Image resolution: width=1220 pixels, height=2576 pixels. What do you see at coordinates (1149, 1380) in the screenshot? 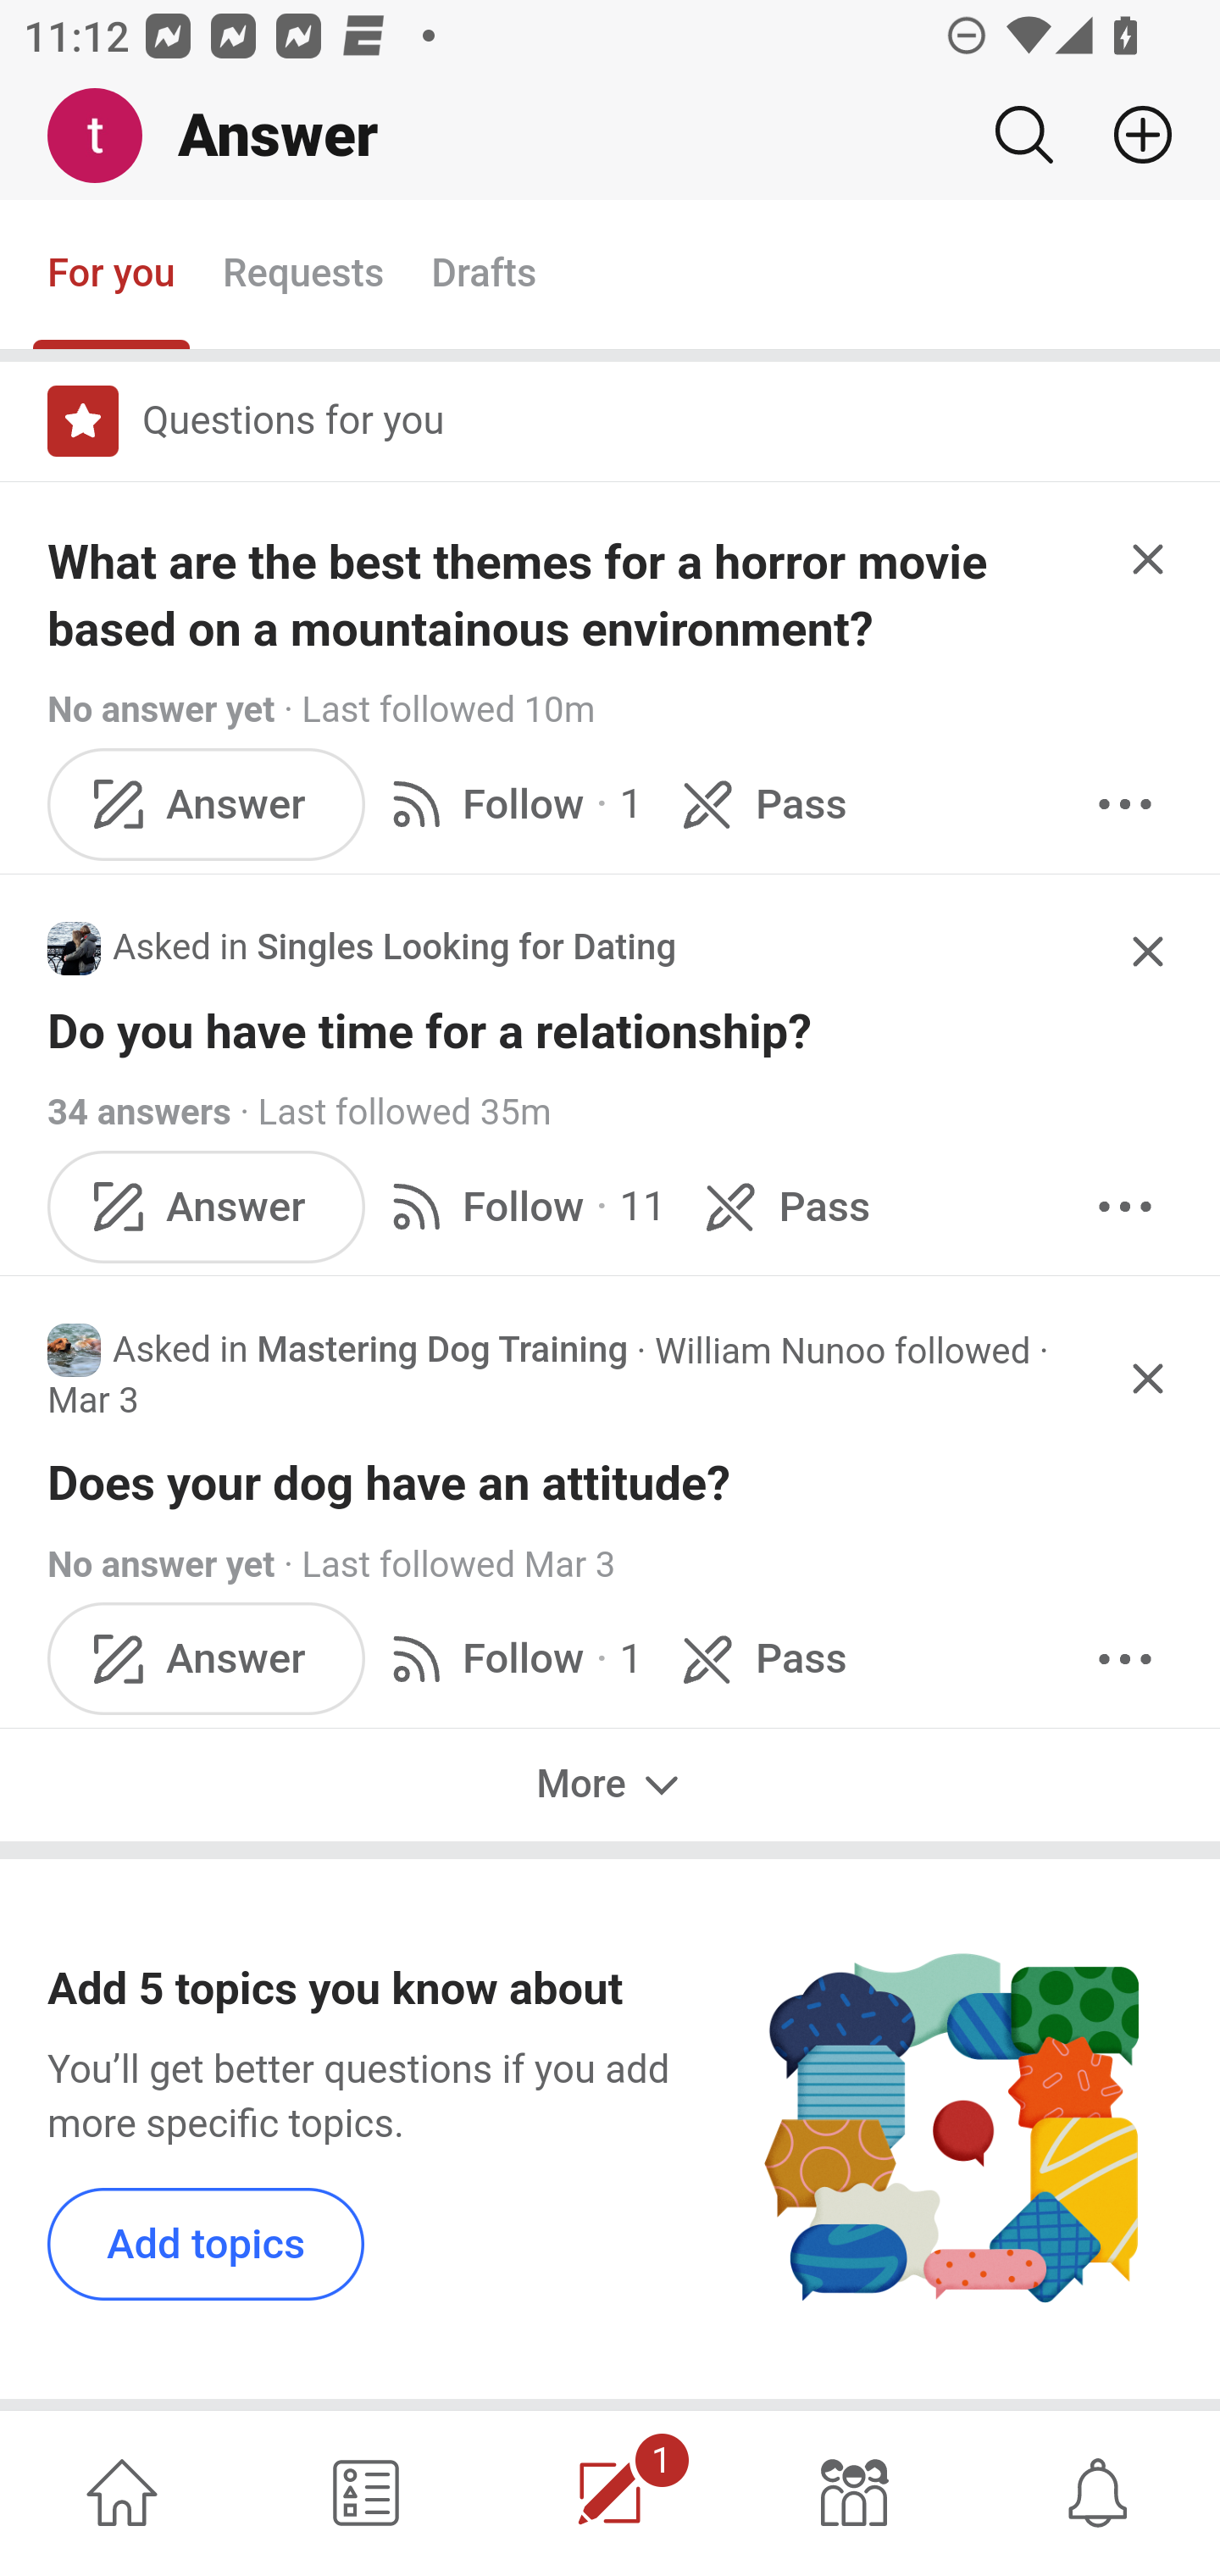
I see `Hide` at bounding box center [1149, 1380].